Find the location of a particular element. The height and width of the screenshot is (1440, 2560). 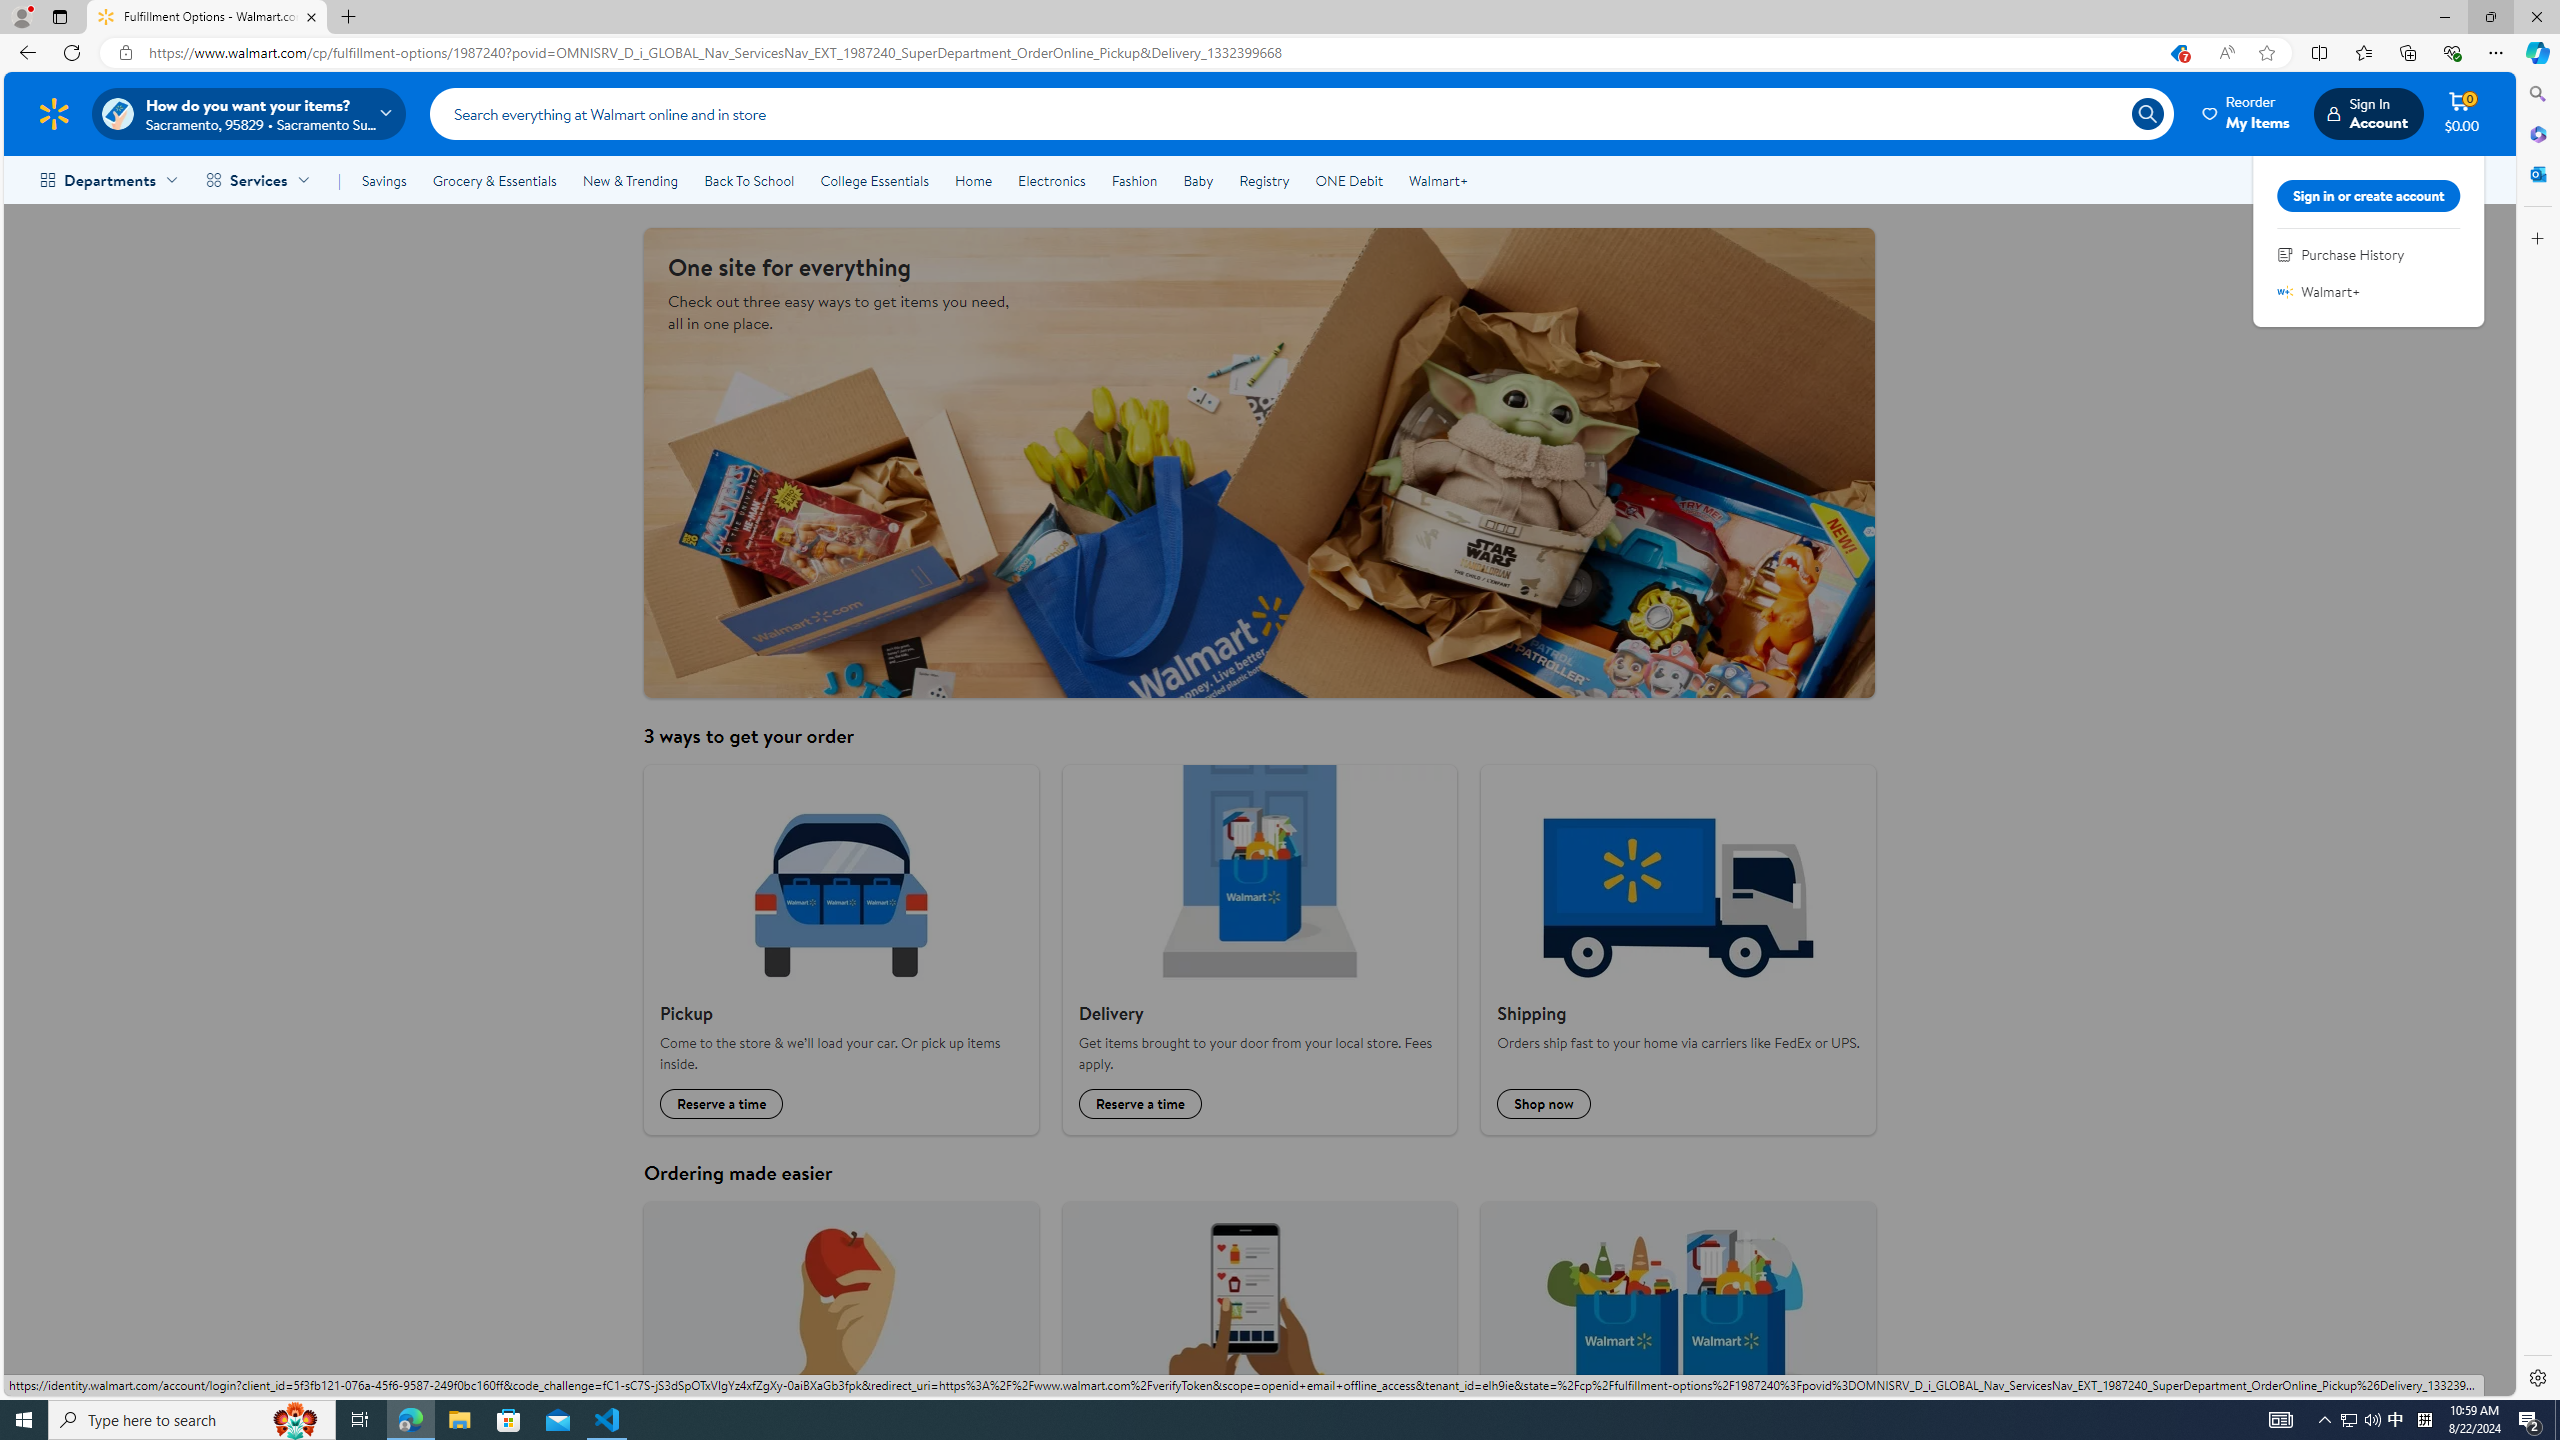

Cart contains 0 items Total Amount $0.00 is located at coordinates (2461, 113).